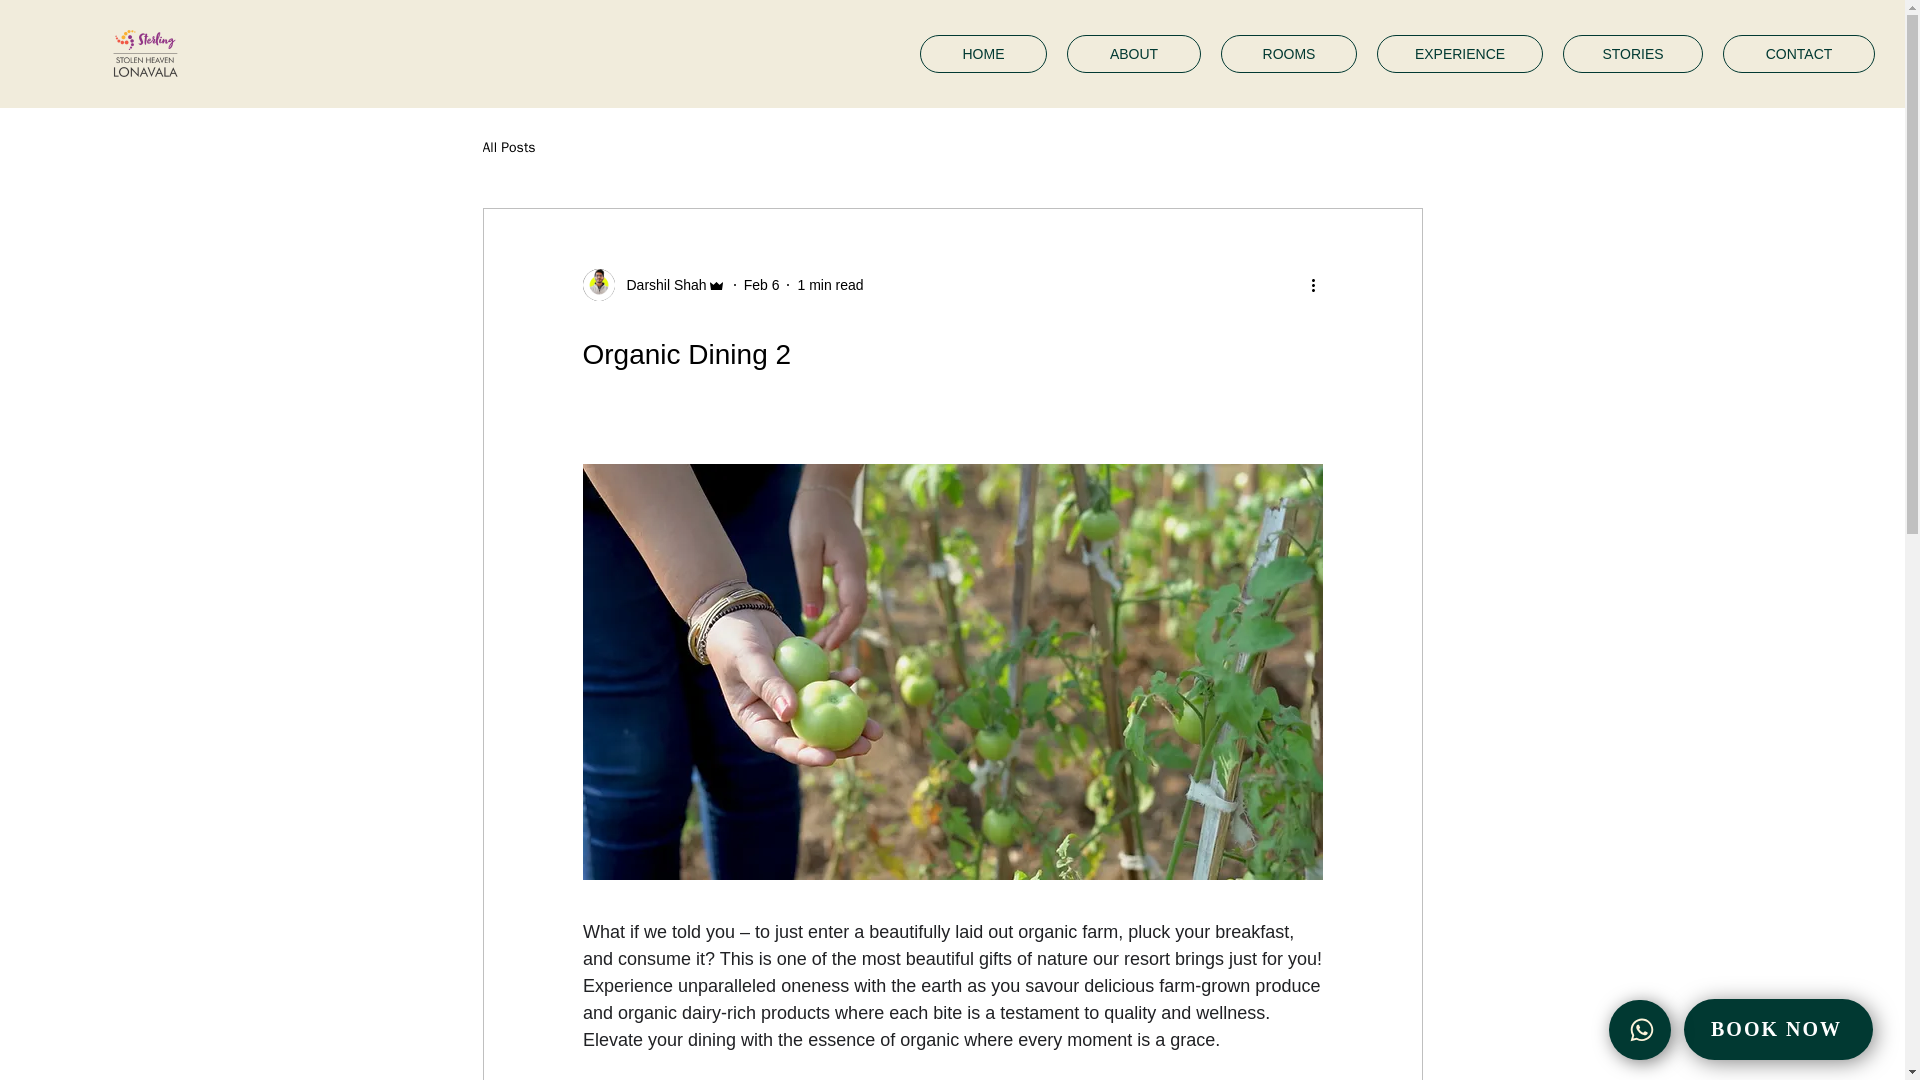  Describe the element at coordinates (829, 284) in the screenshot. I see `1 min read` at that location.